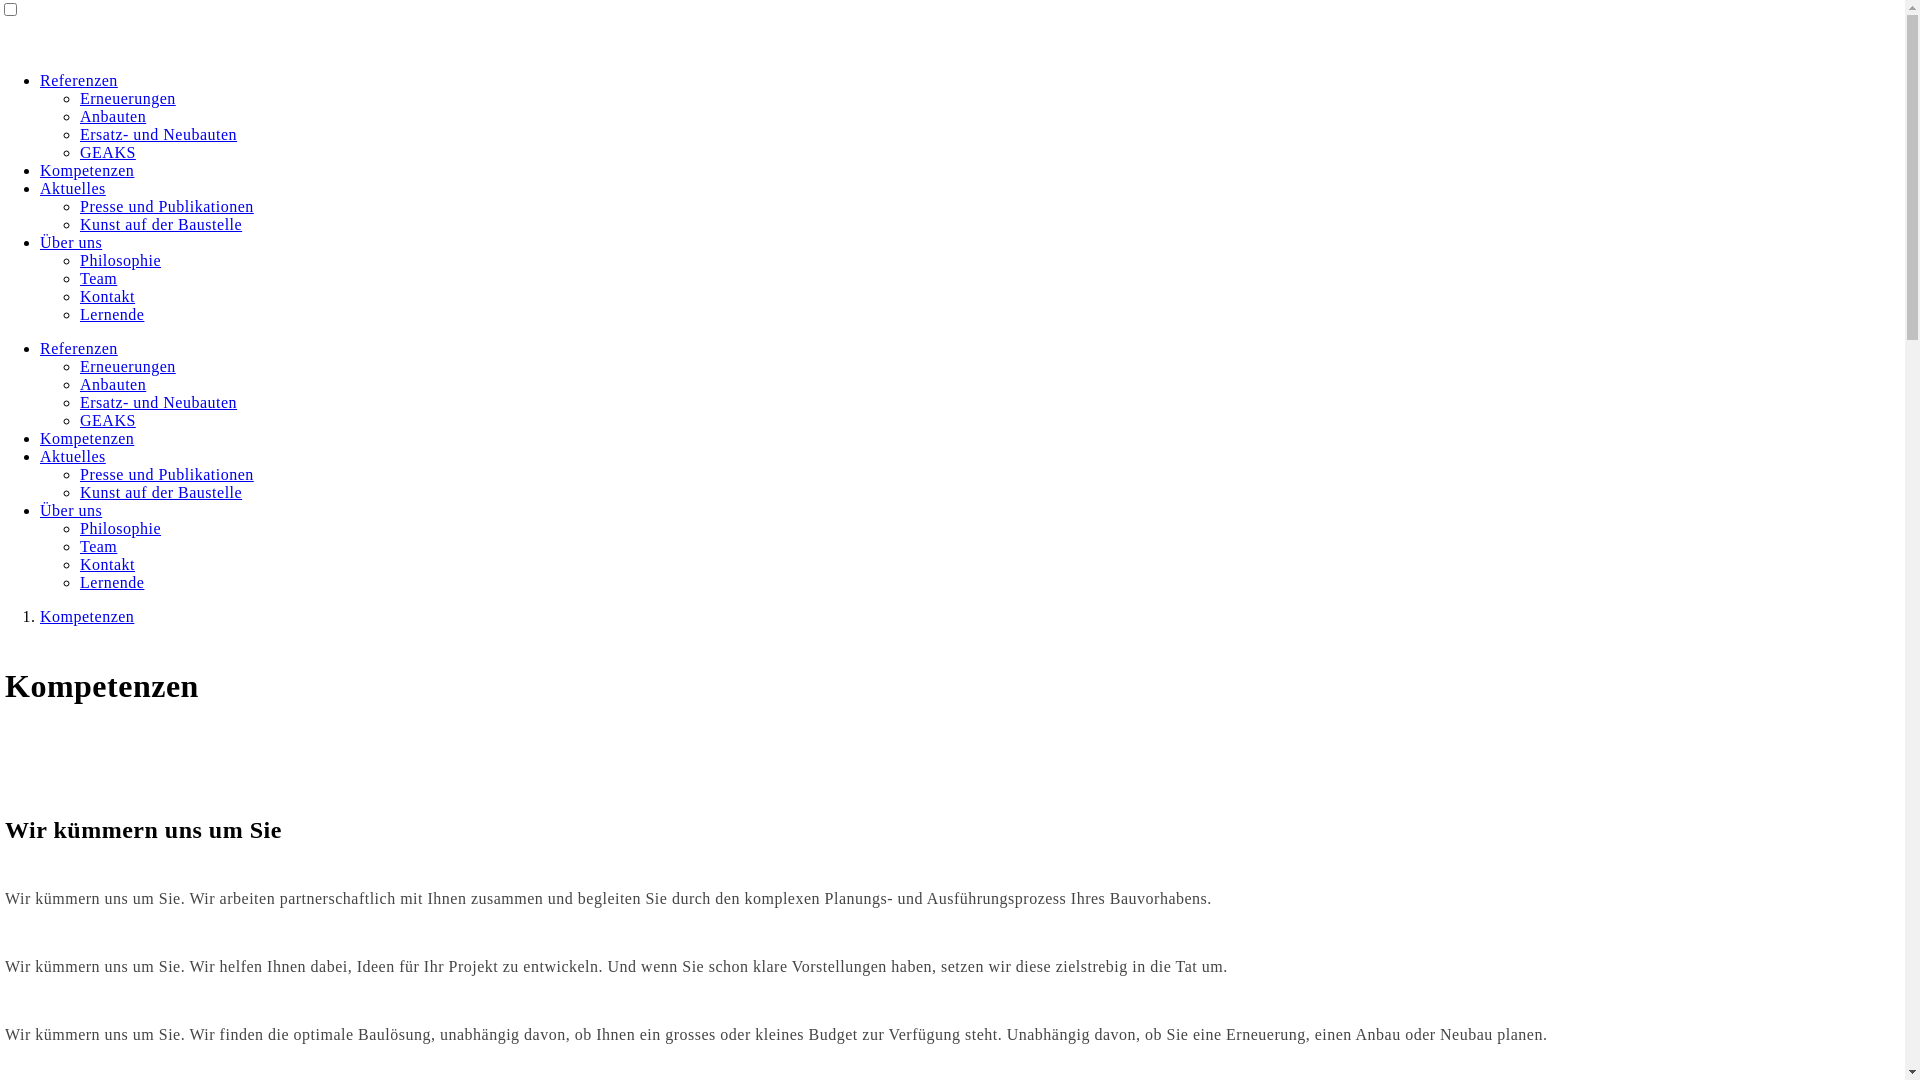  What do you see at coordinates (112, 314) in the screenshot?
I see `Lernende` at bounding box center [112, 314].